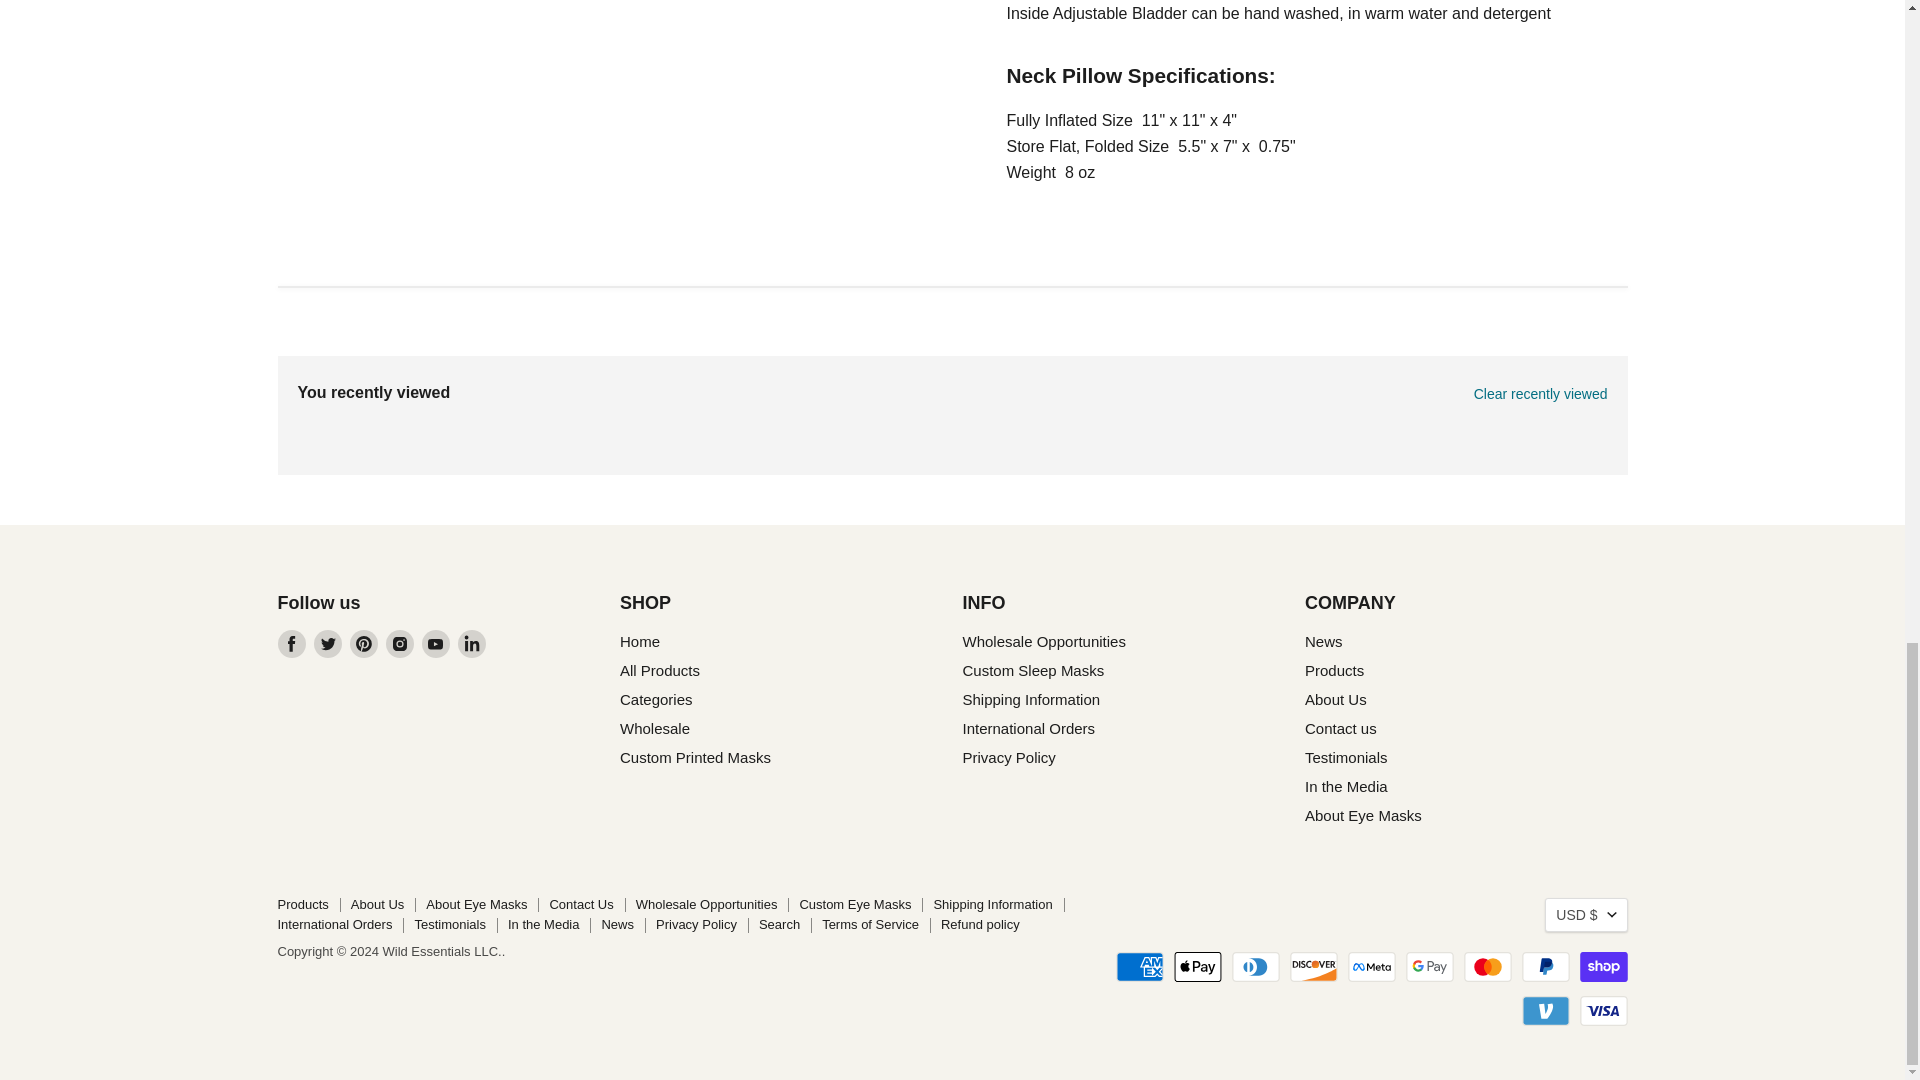 This screenshot has height=1080, width=1920. What do you see at coordinates (472, 643) in the screenshot?
I see `LinkedIn` at bounding box center [472, 643].